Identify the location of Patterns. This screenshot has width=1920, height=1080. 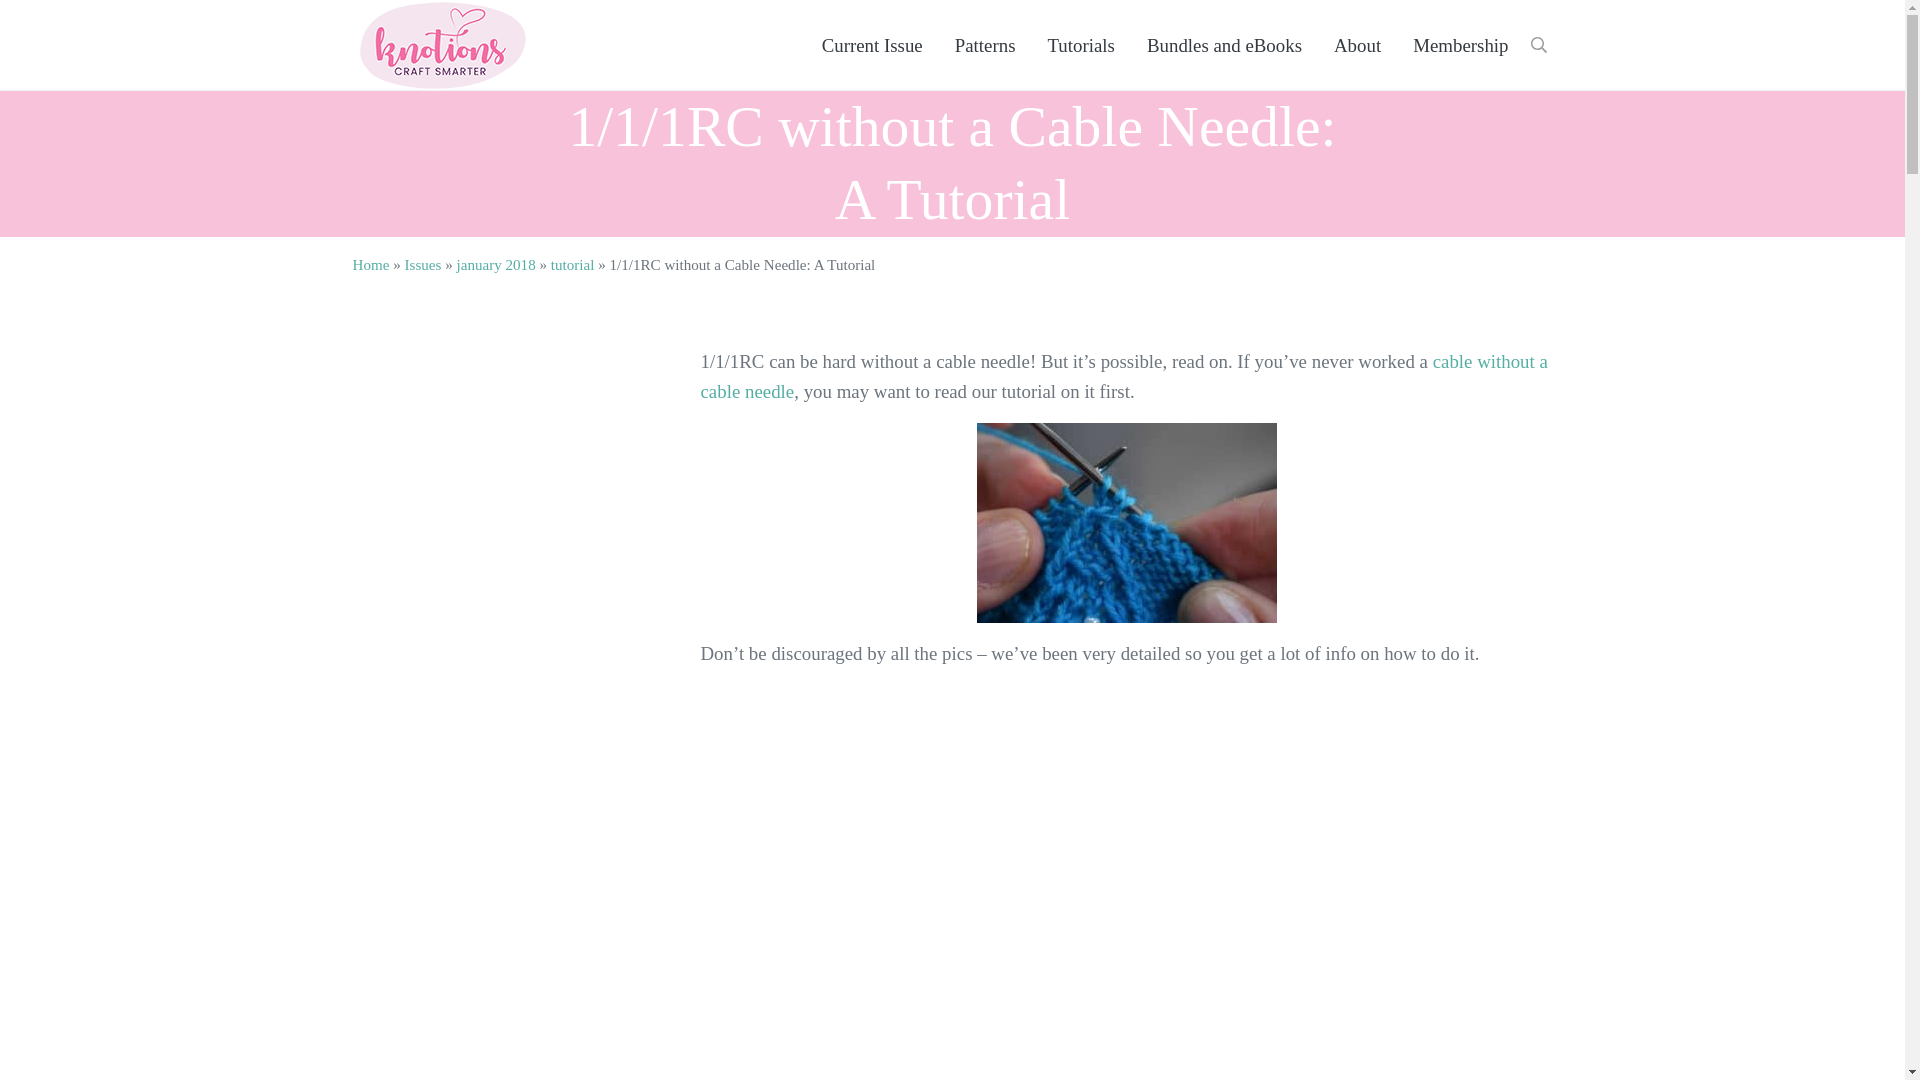
(985, 46).